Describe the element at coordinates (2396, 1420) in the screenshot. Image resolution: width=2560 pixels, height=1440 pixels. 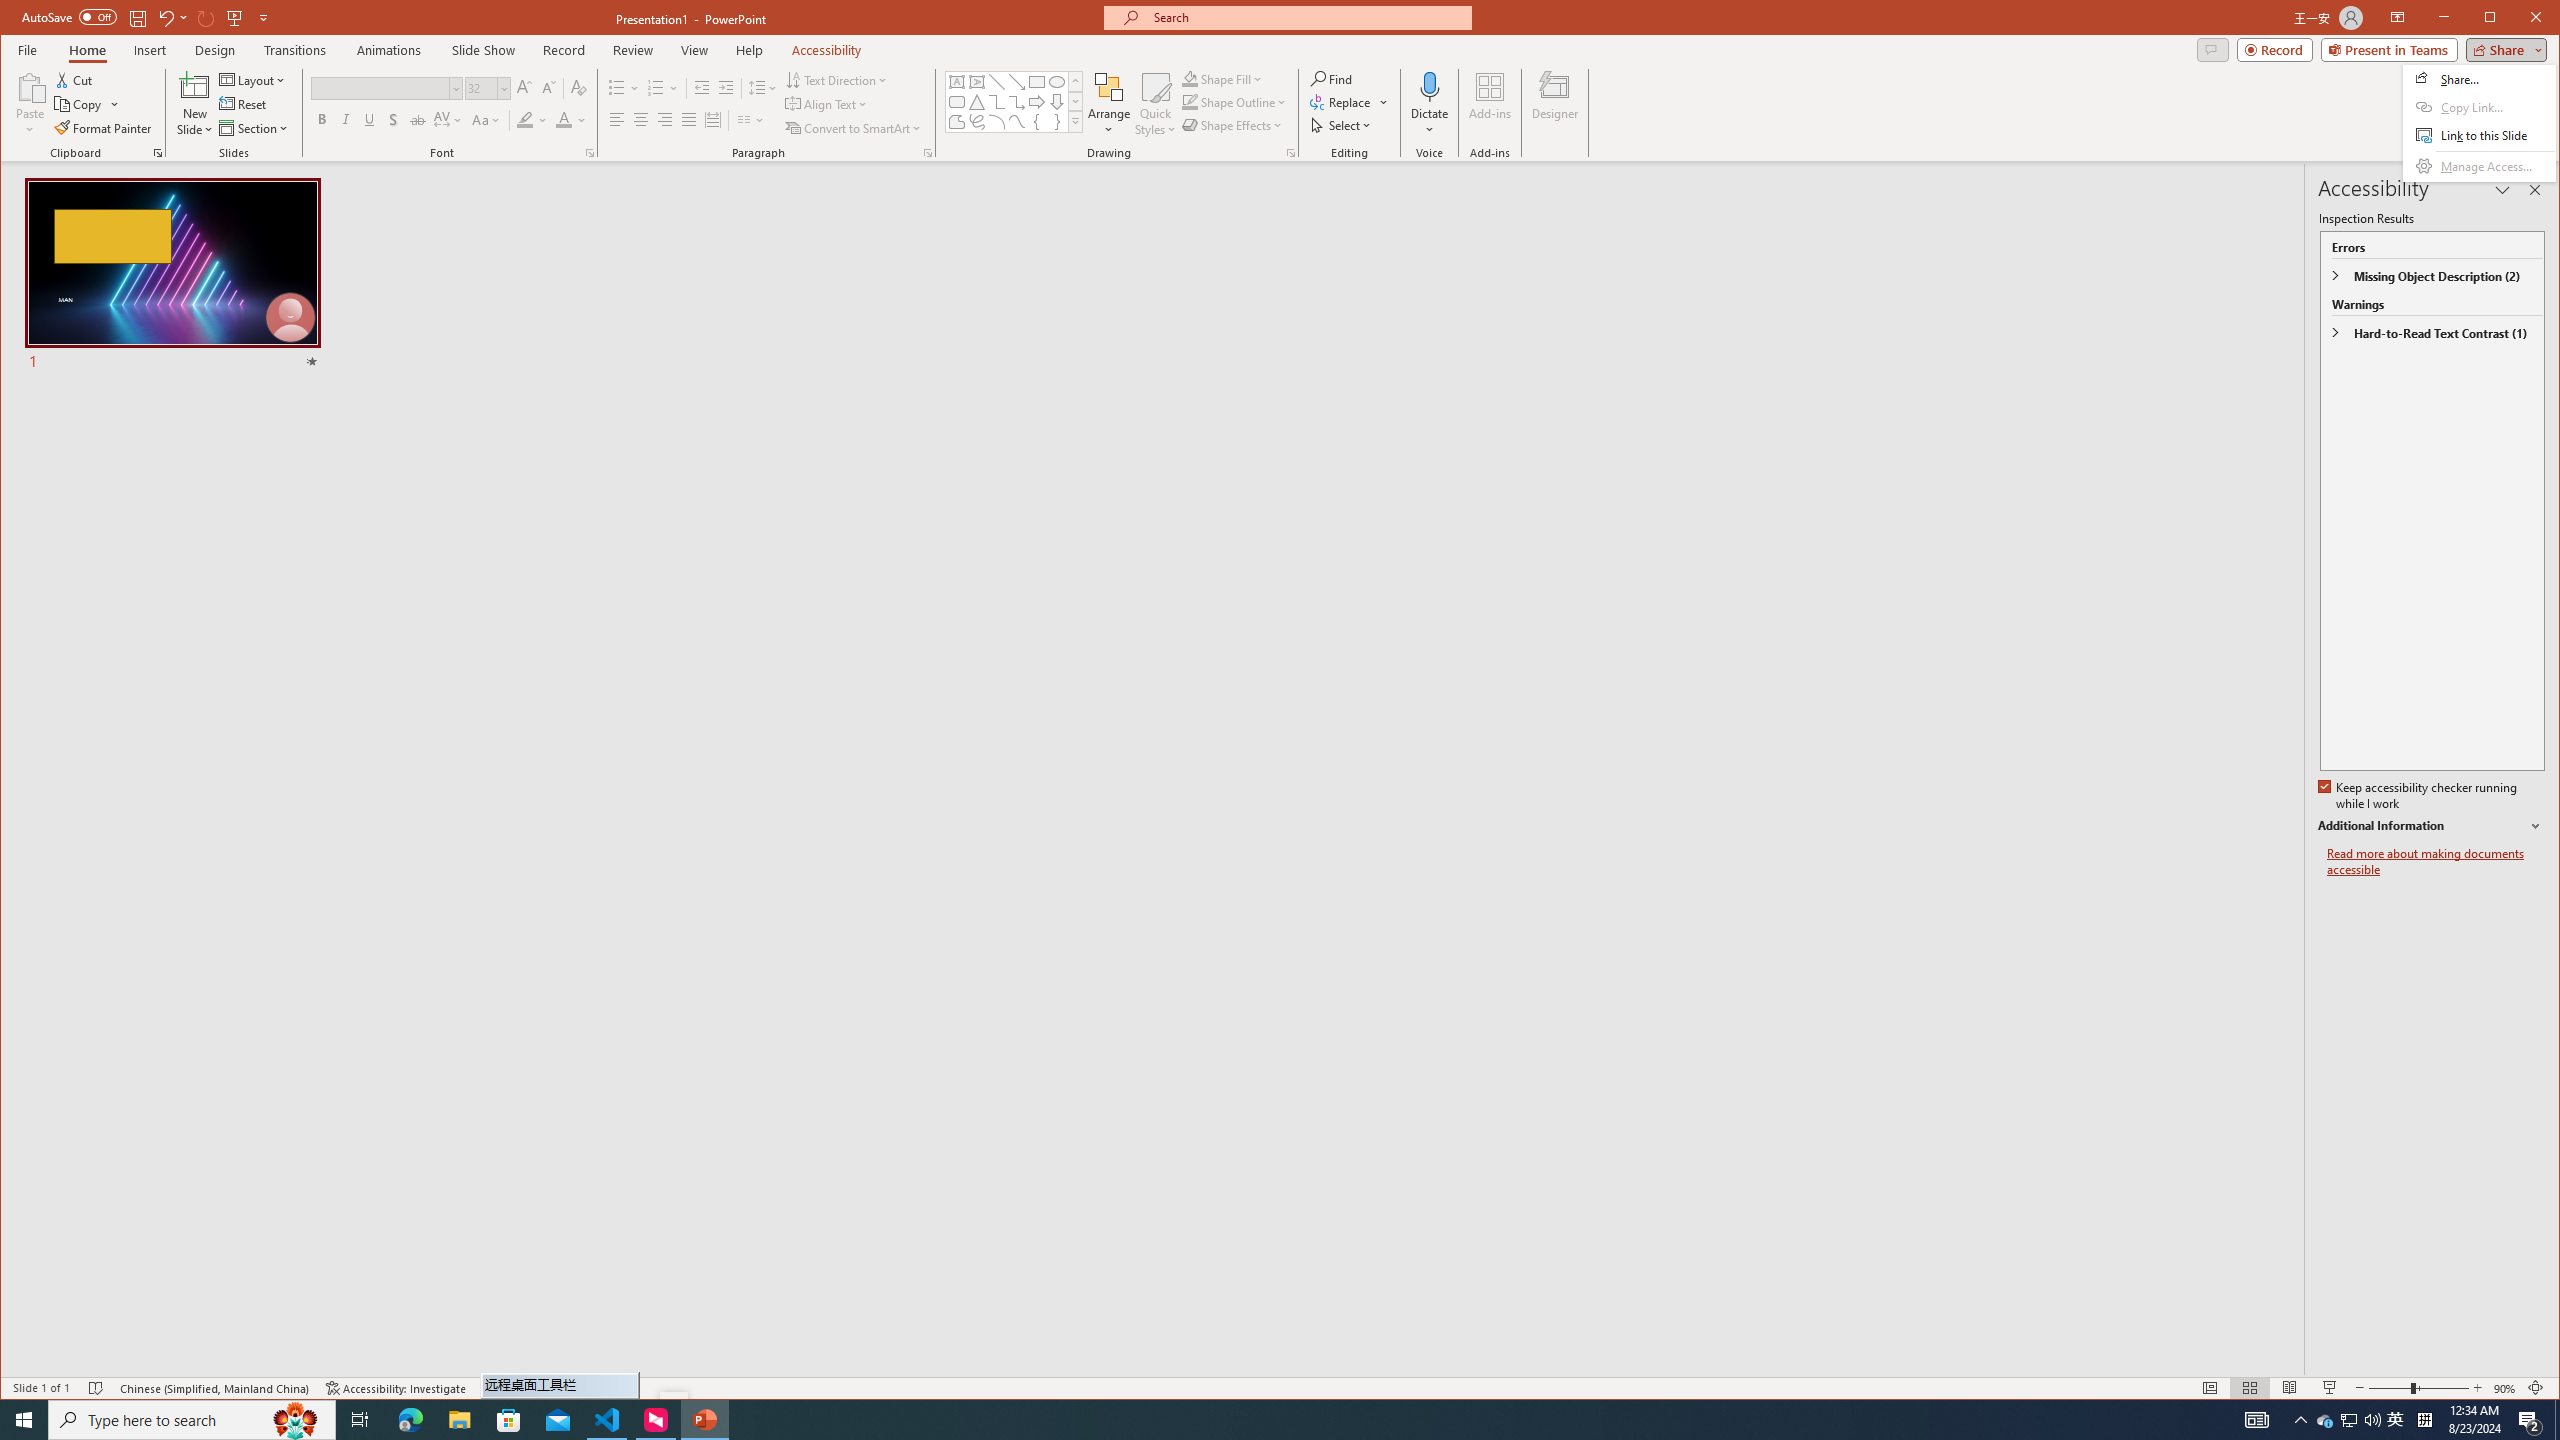
I see `Curve` at that location.